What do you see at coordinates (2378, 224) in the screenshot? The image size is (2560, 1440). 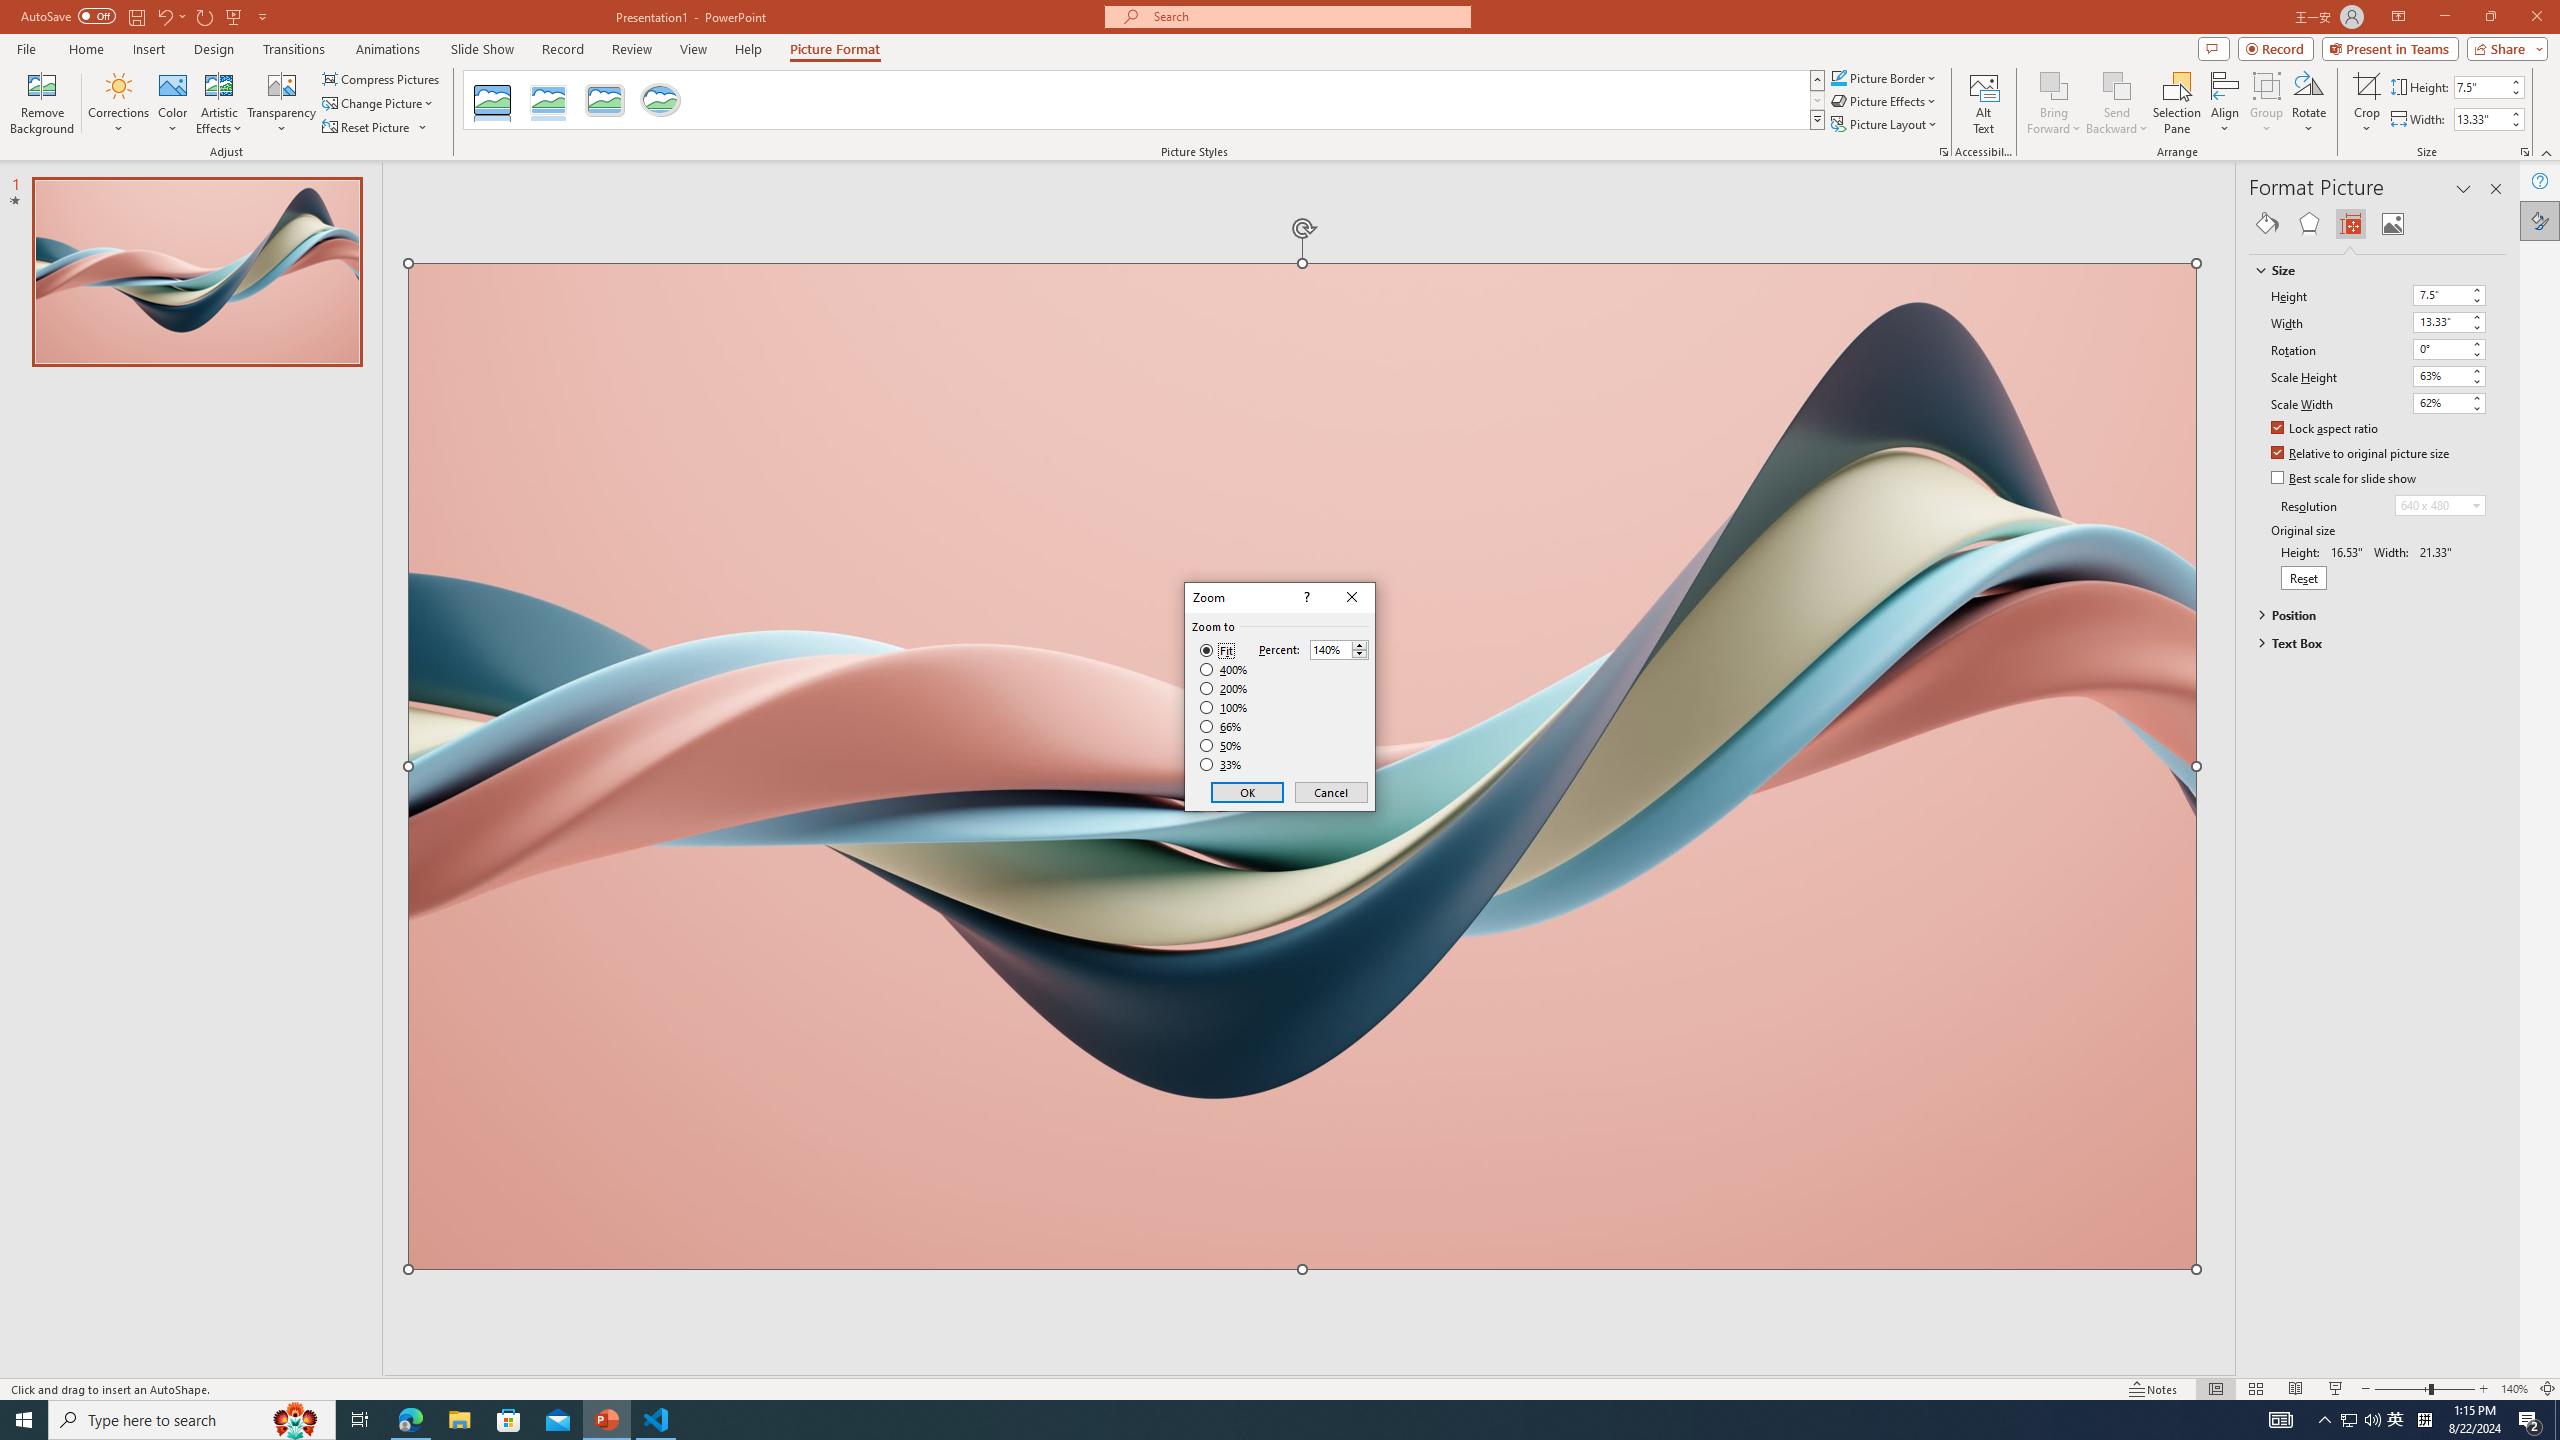 I see `Class: NetUIGalleryContainer` at bounding box center [2378, 224].